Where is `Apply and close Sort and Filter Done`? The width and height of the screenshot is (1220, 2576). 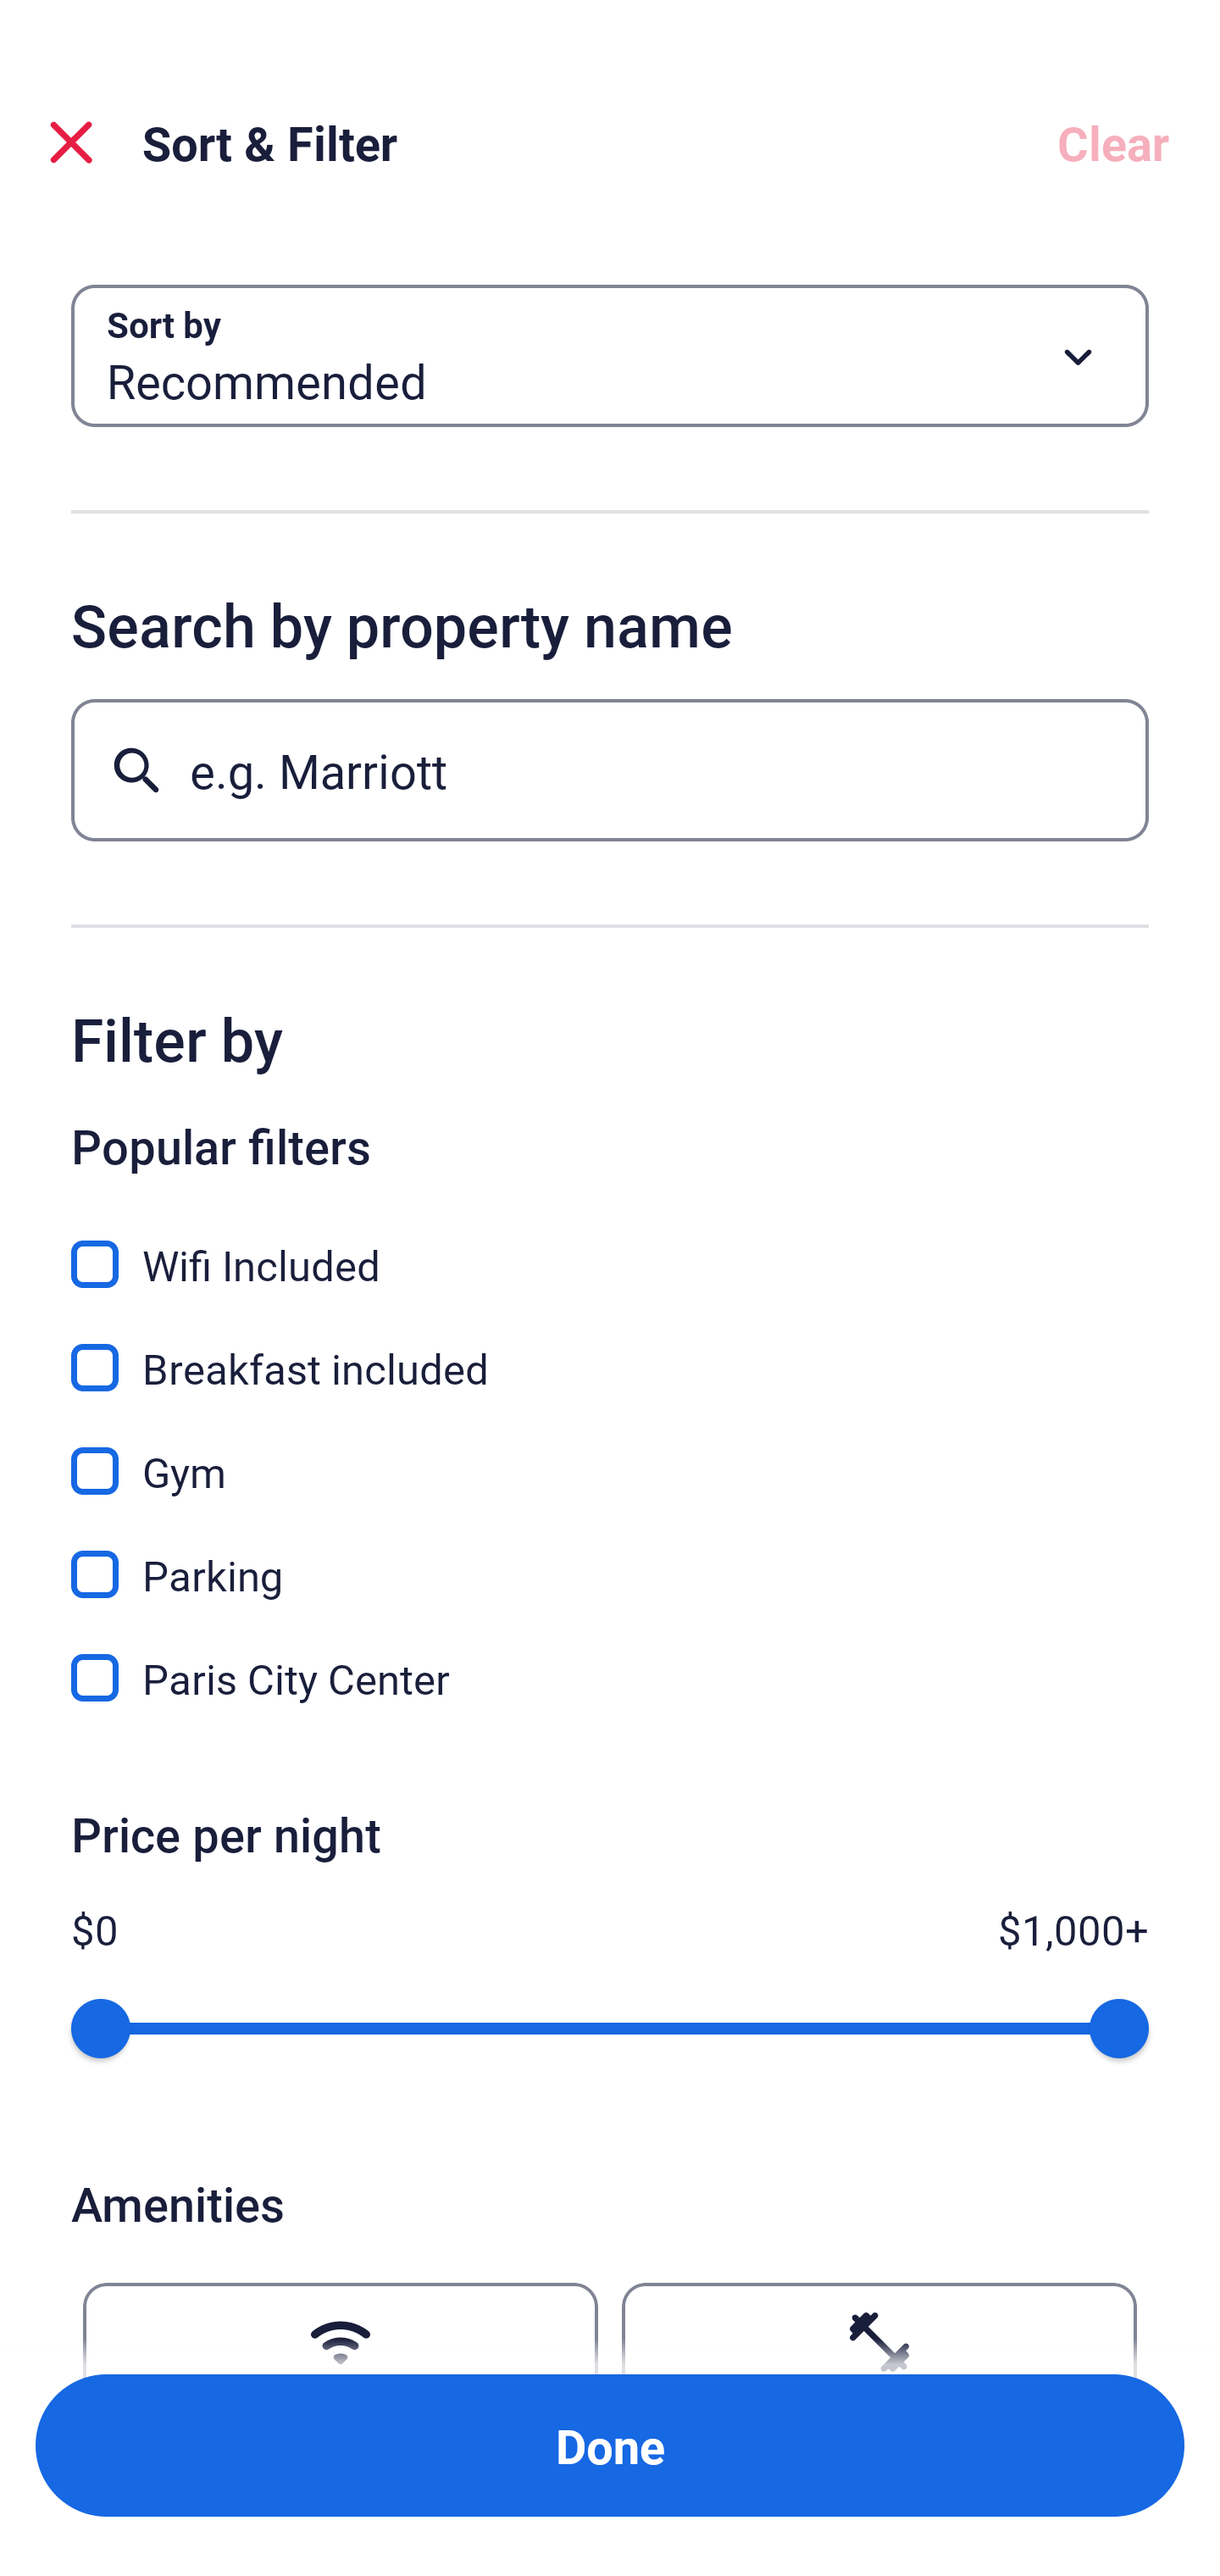
Apply and close Sort and Filter Done is located at coordinates (610, 2446).